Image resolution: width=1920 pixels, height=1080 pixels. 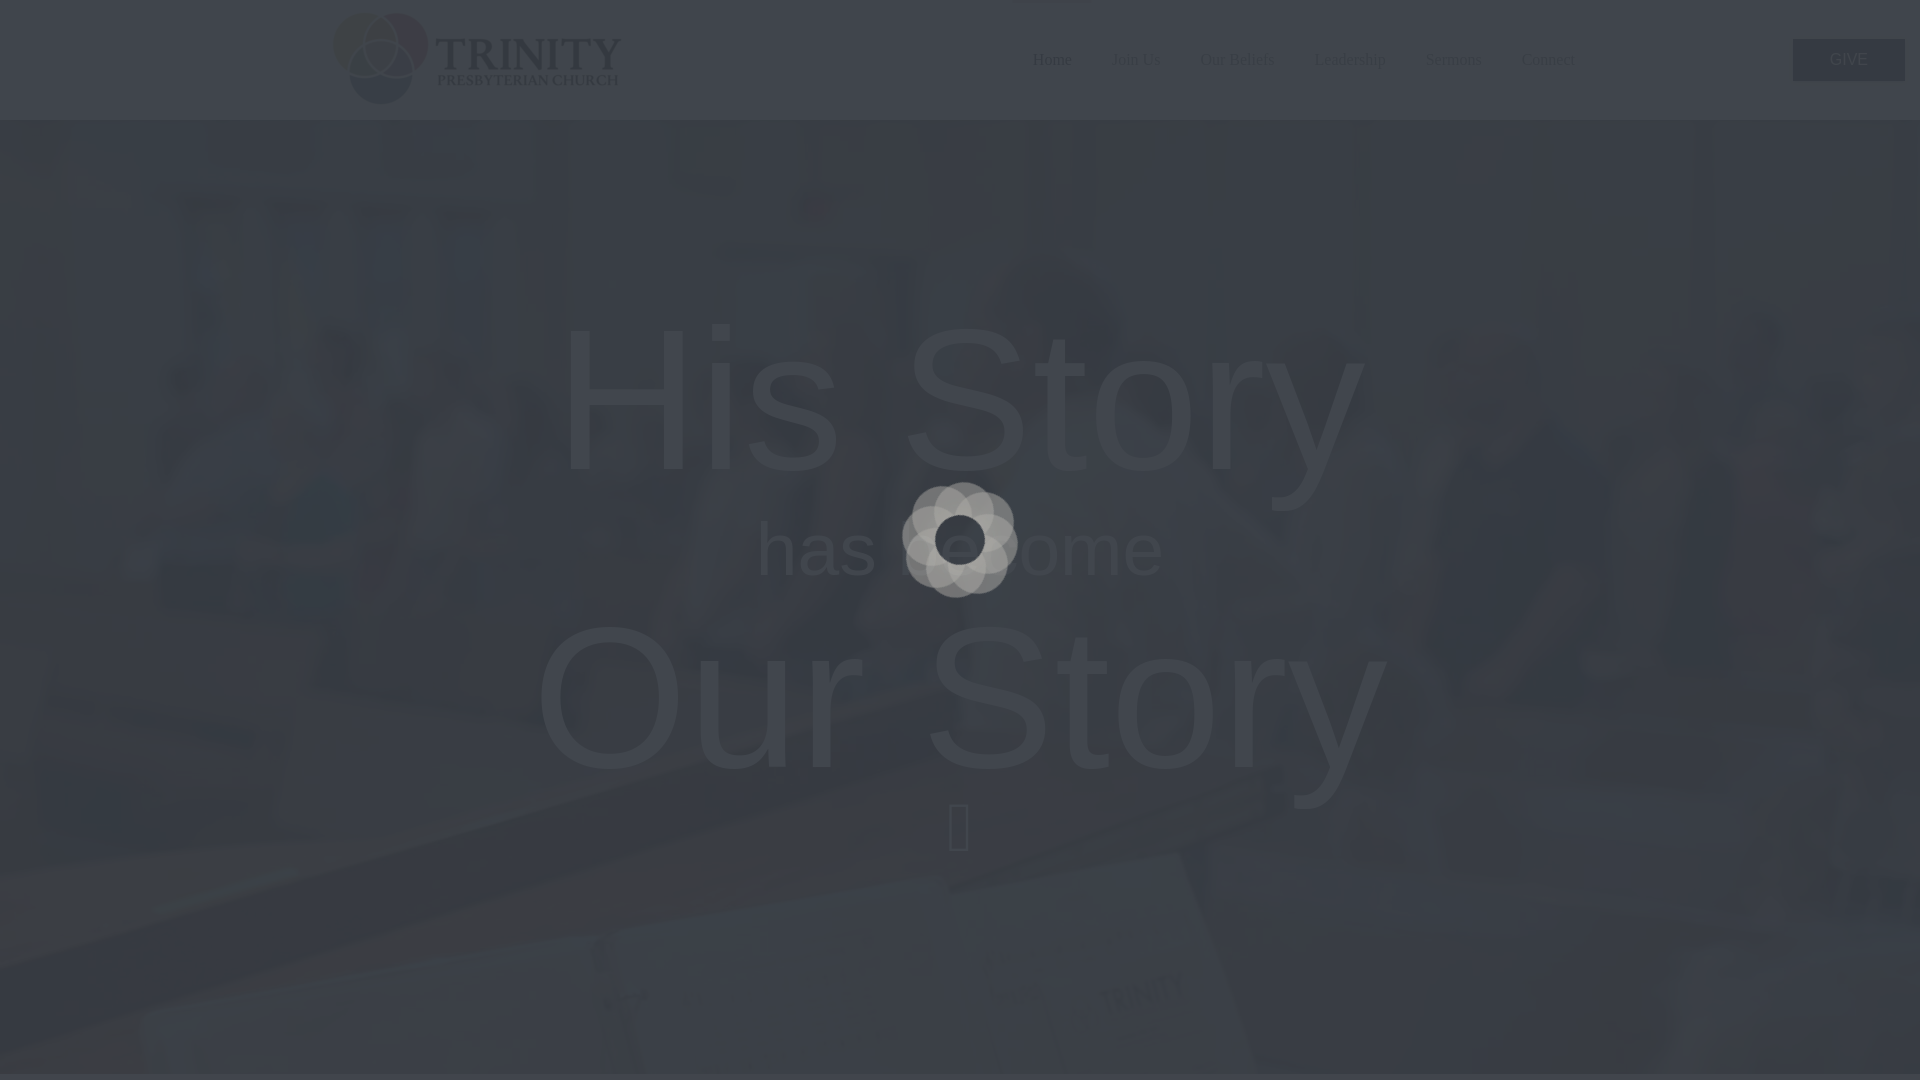 What do you see at coordinates (1350, 60) in the screenshot?
I see `Leadership` at bounding box center [1350, 60].